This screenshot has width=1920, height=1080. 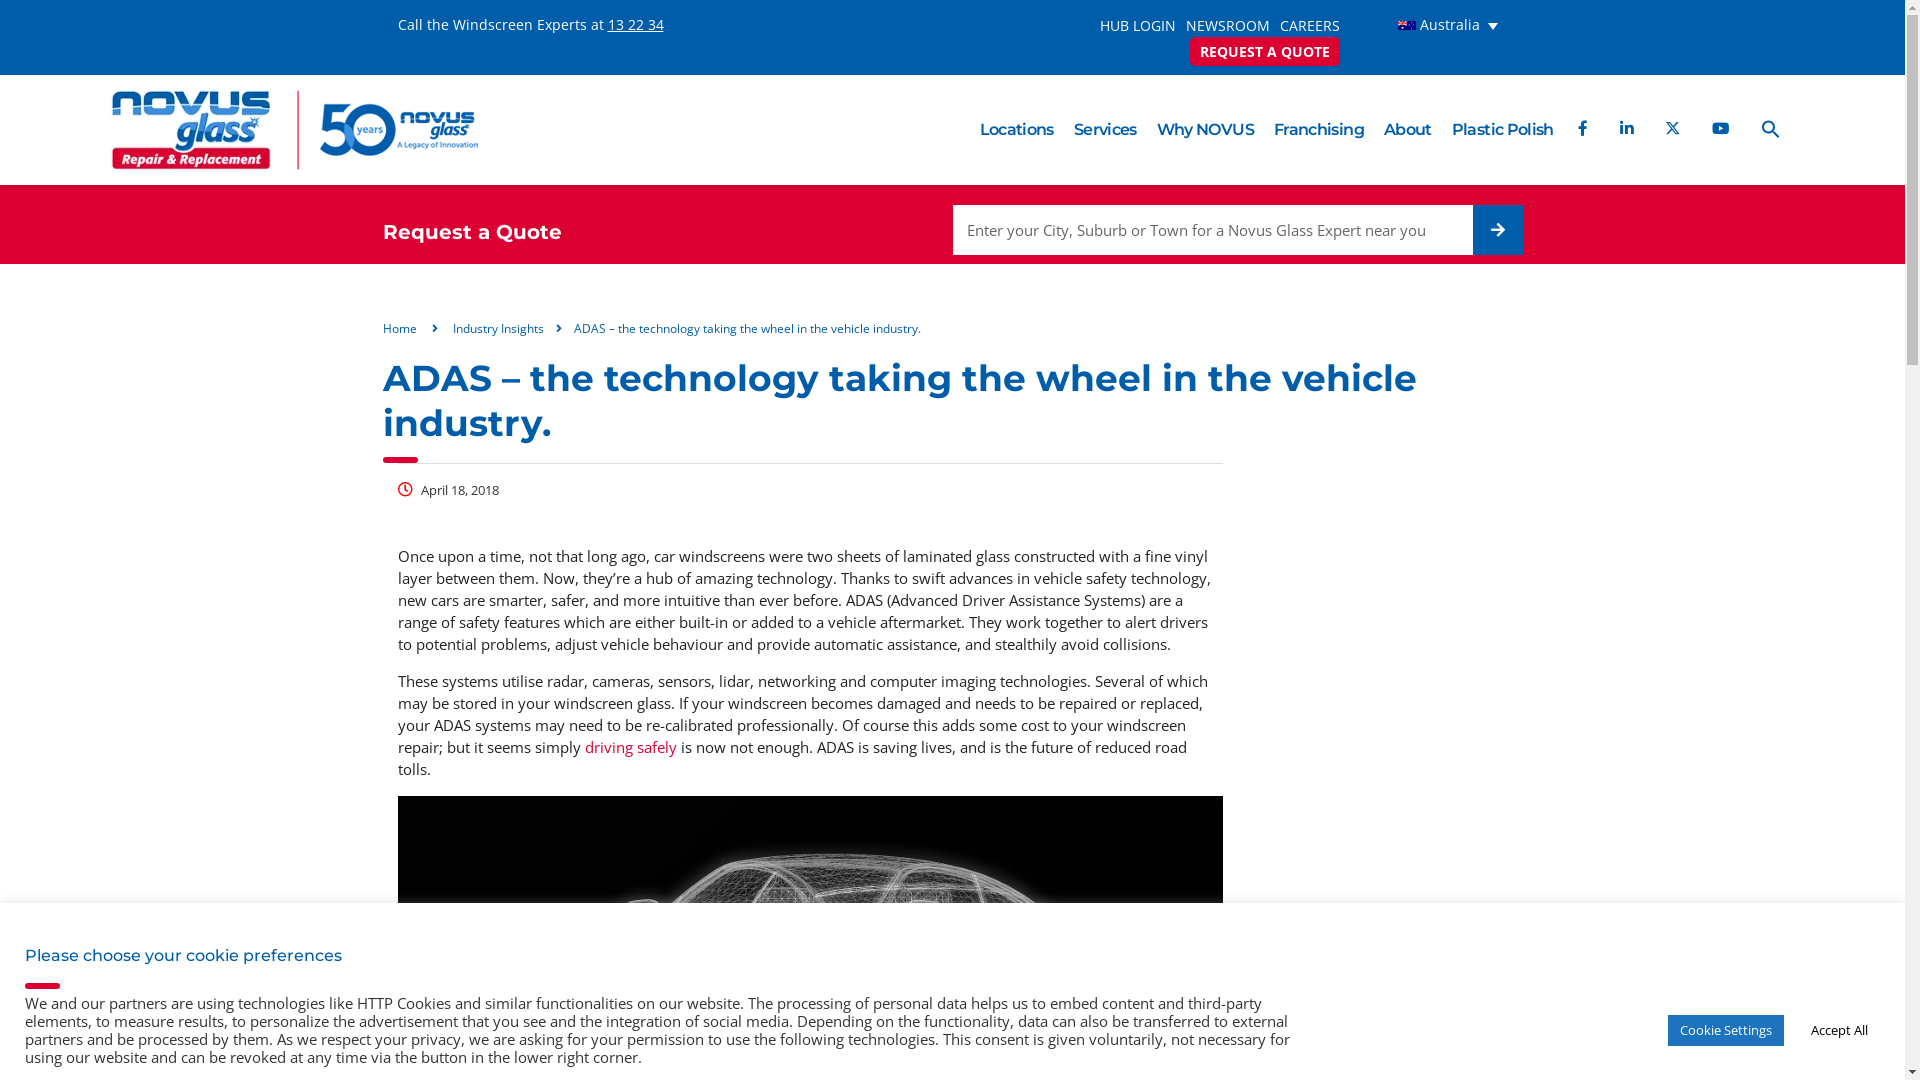 I want to click on REQUEST A QUOTE, so click(x=1265, y=52).